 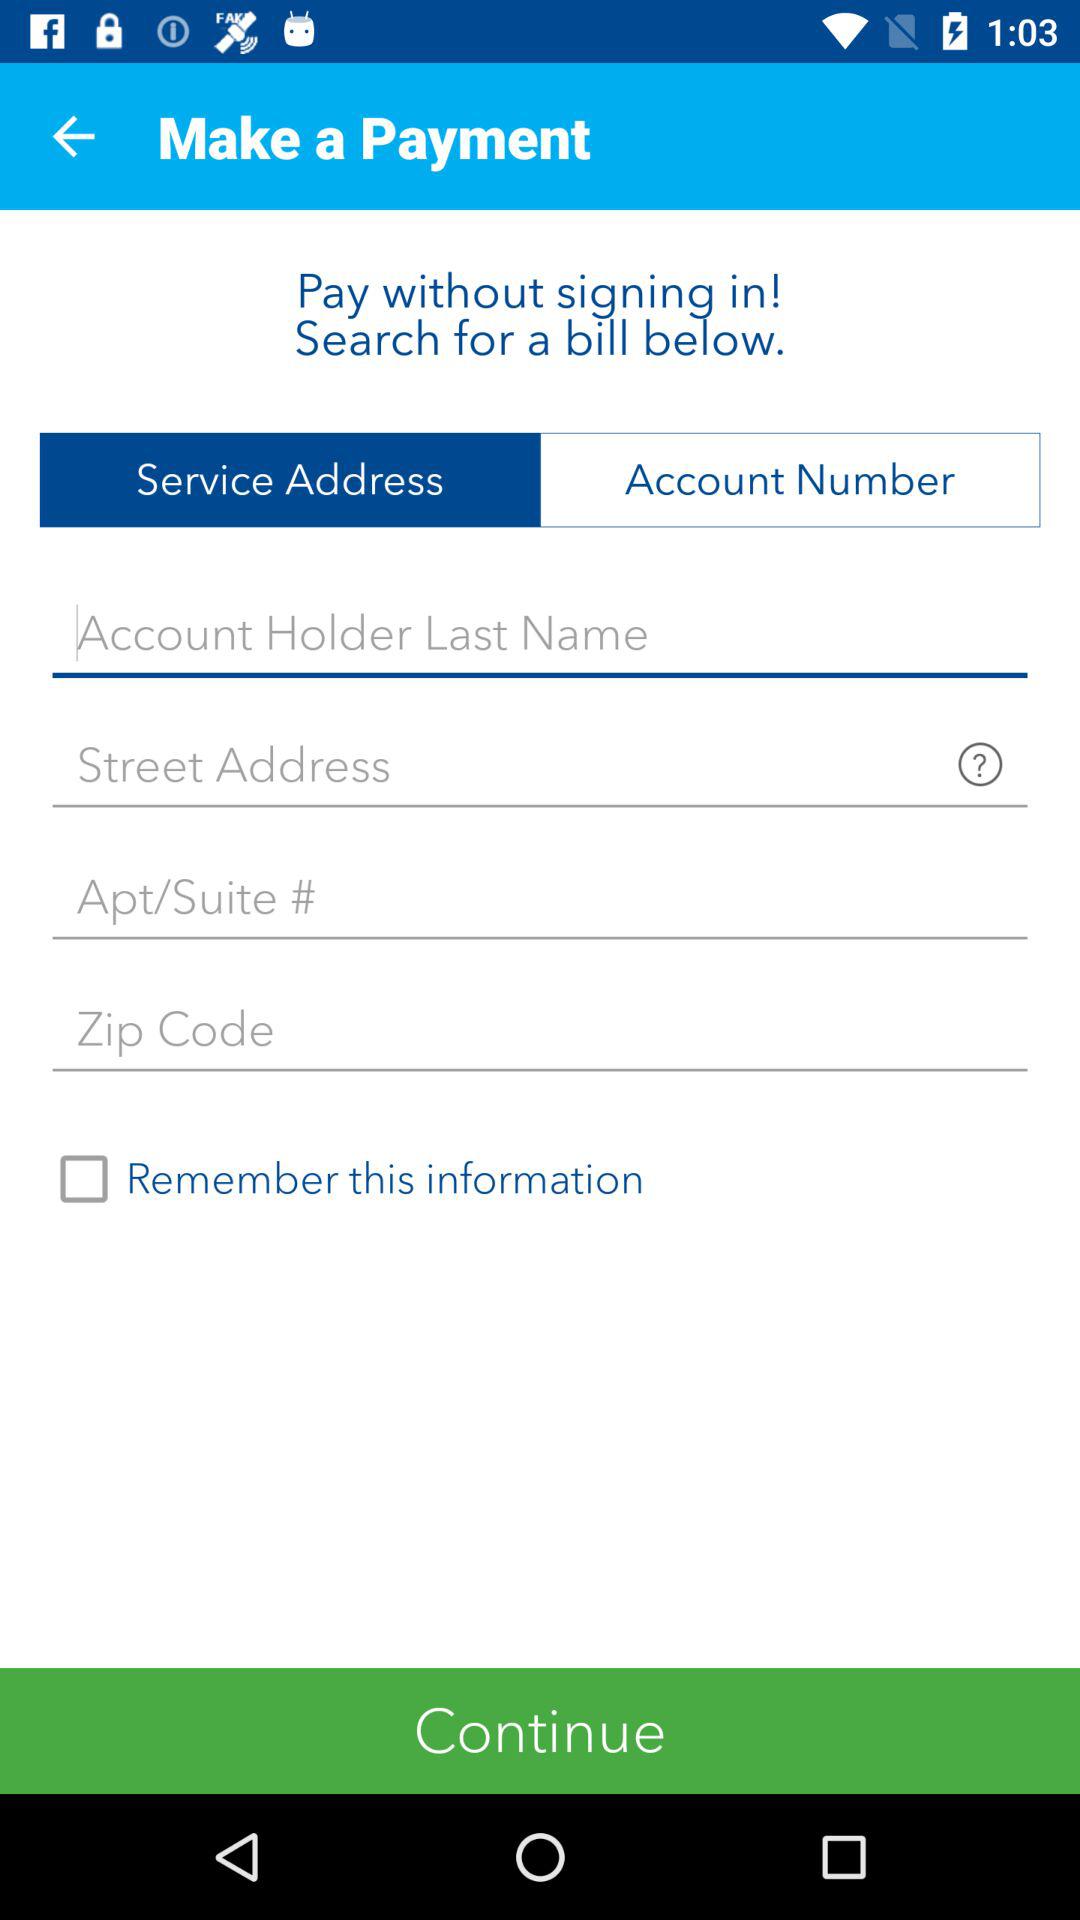 What do you see at coordinates (290, 480) in the screenshot?
I see `click item below the pay without signing icon` at bounding box center [290, 480].